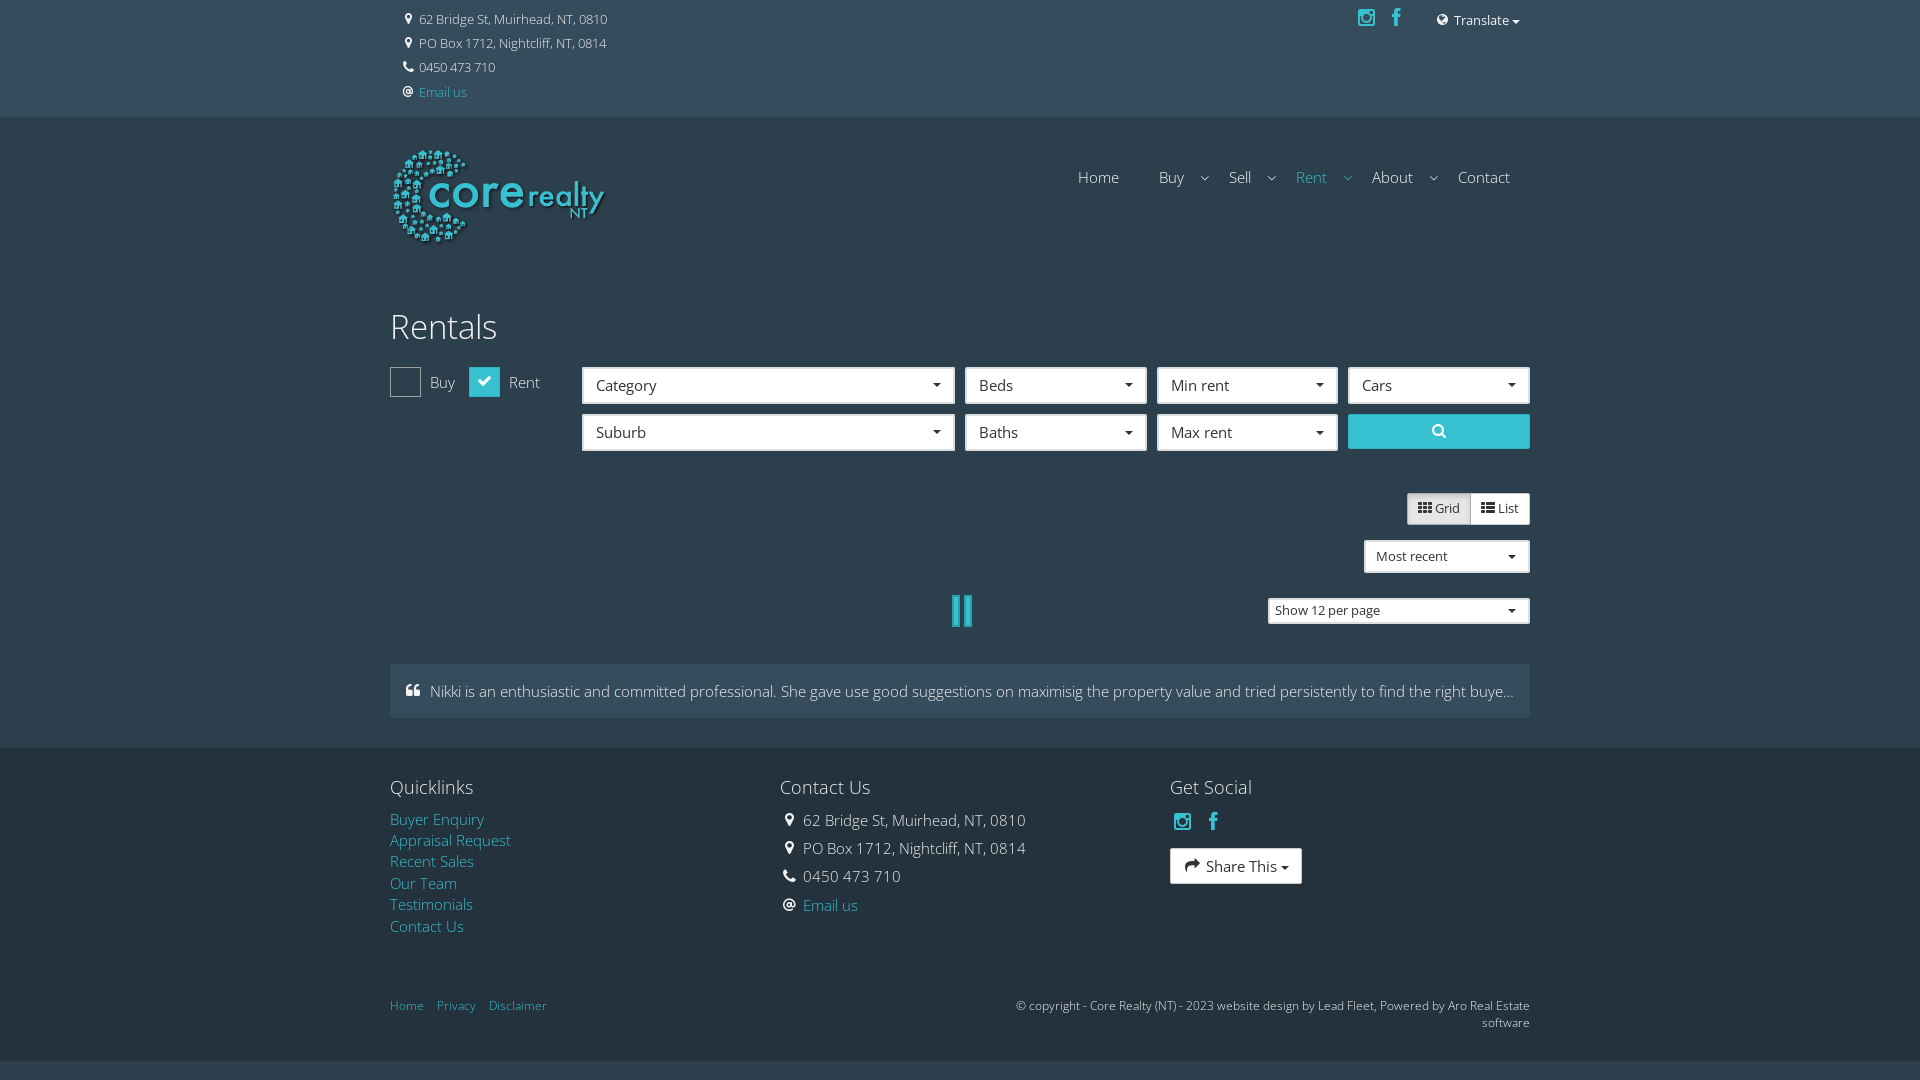 Image resolution: width=1920 pixels, height=1080 pixels. What do you see at coordinates (830, 905) in the screenshot?
I see `Email us` at bounding box center [830, 905].